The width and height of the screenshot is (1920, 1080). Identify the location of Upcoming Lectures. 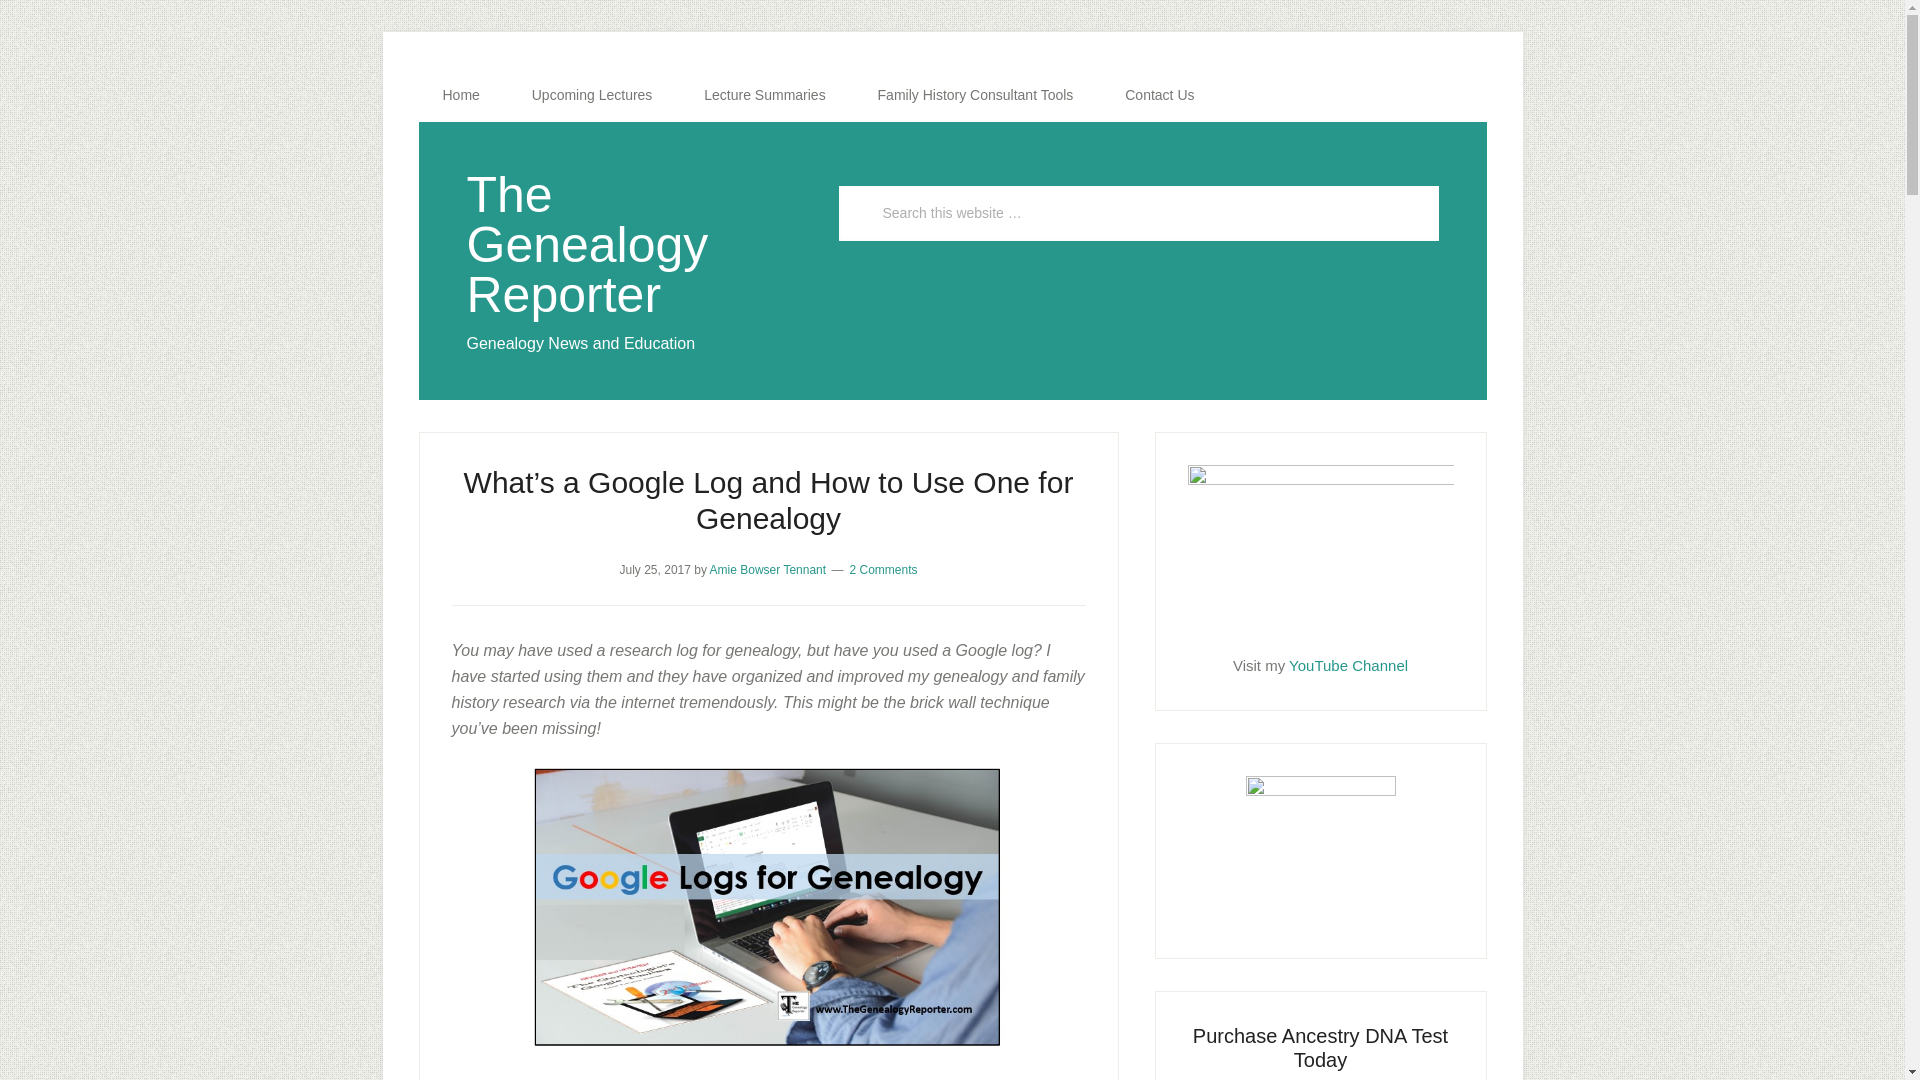
(592, 95).